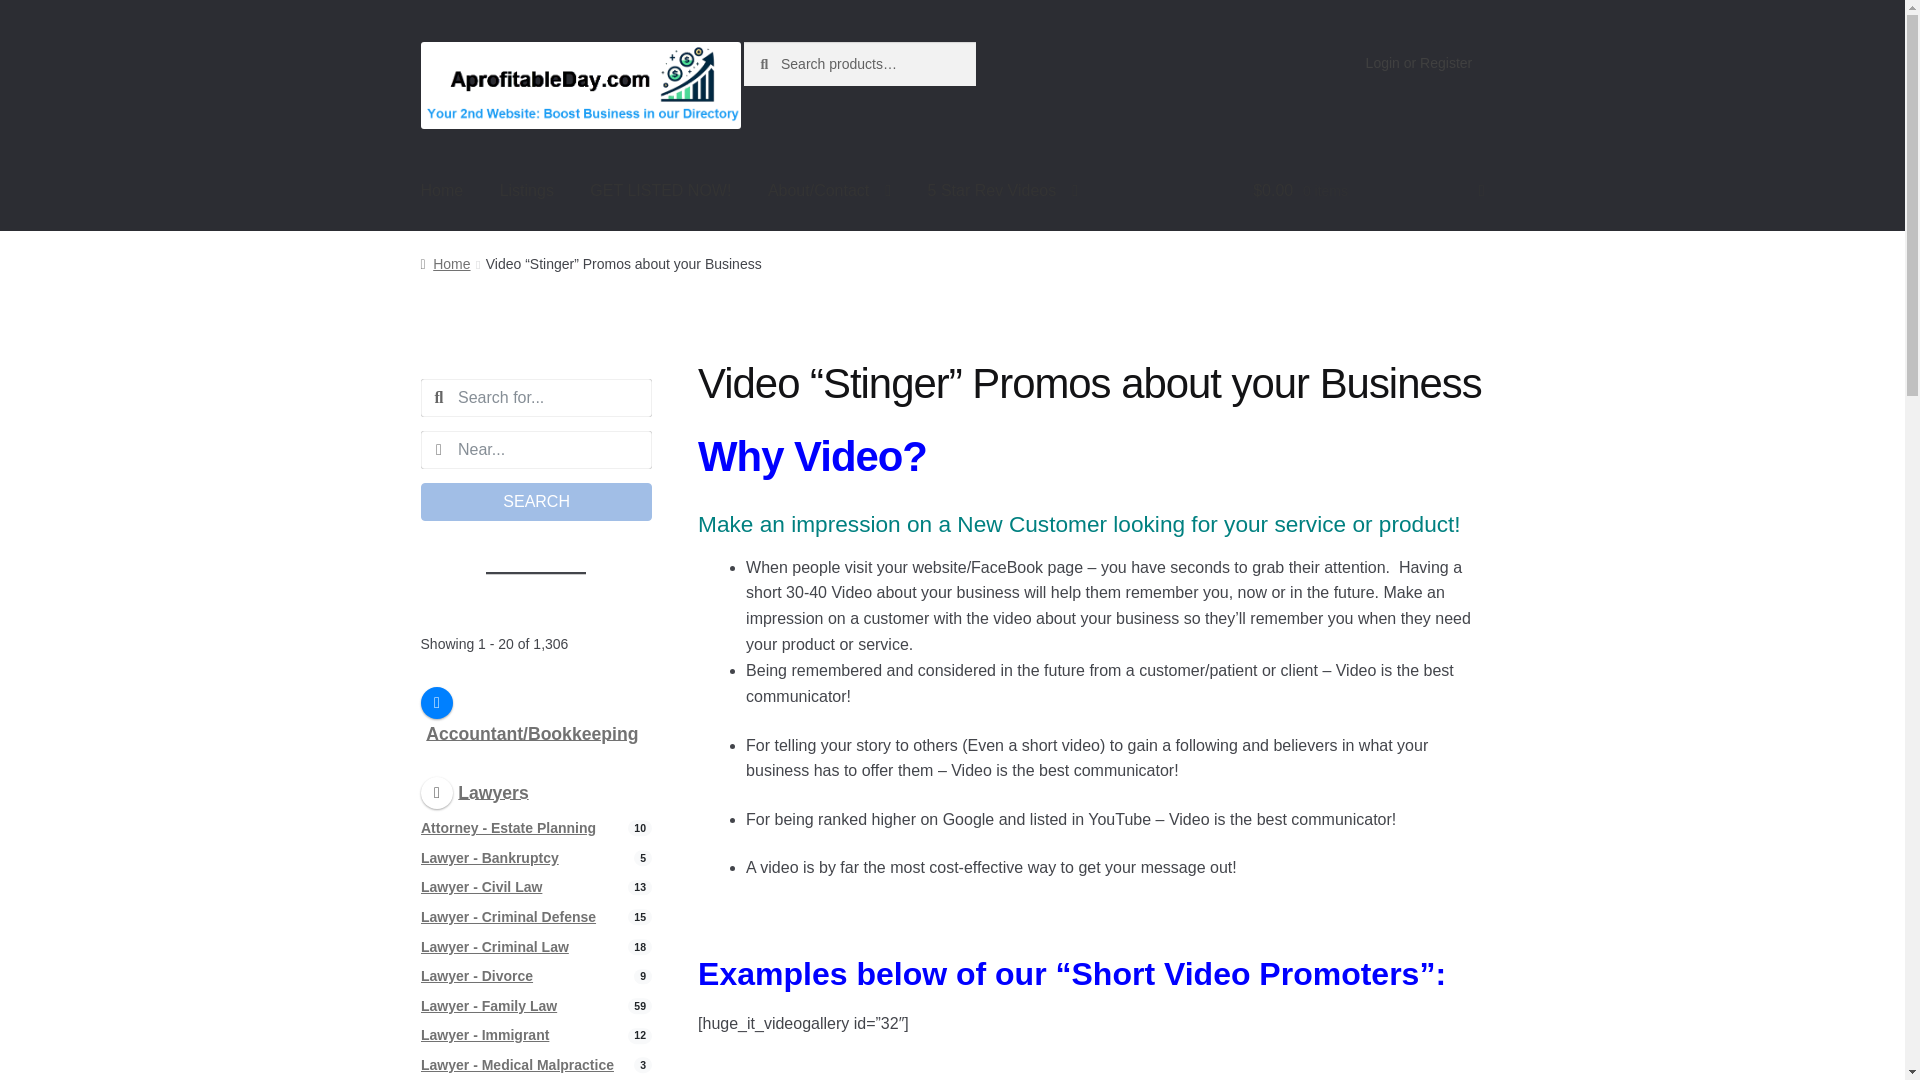 The image size is (1920, 1080). I want to click on Listings, so click(526, 191).